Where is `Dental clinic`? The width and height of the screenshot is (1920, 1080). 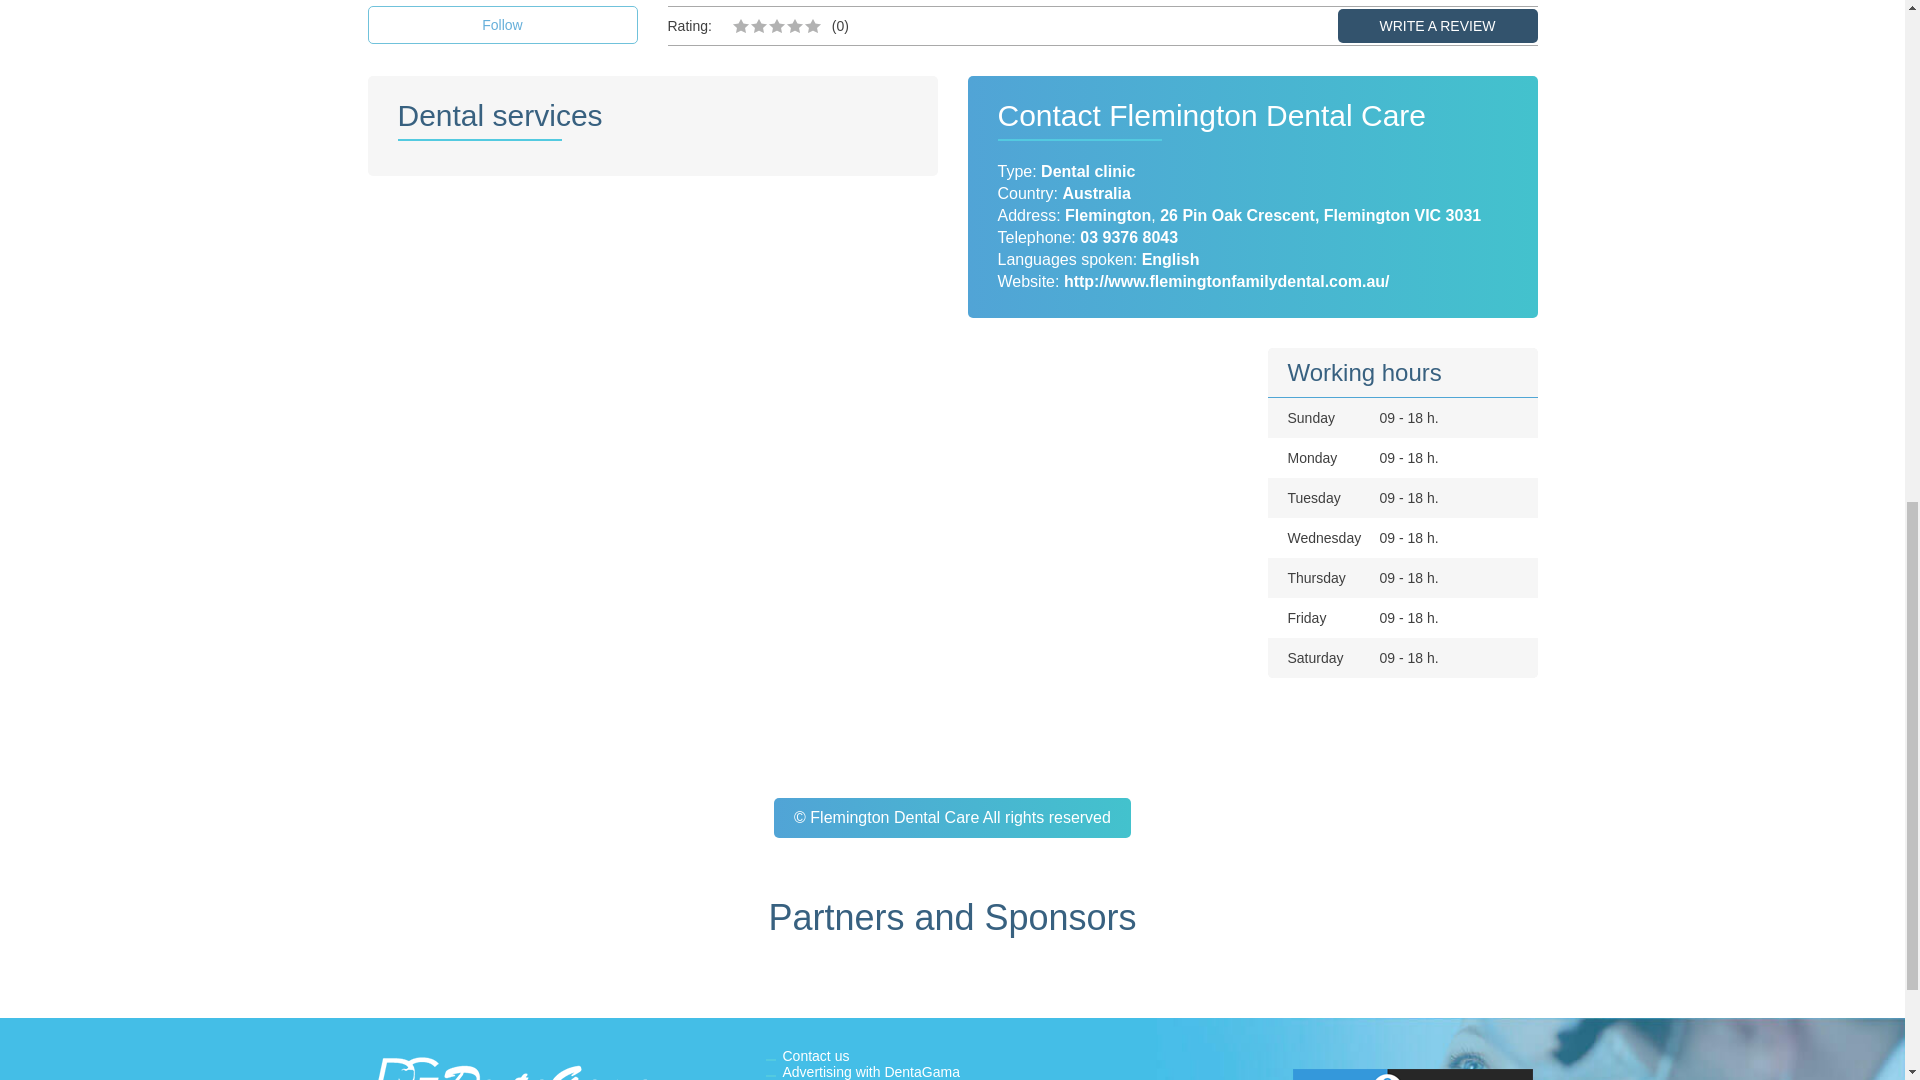
Dental clinic is located at coordinates (1087, 172).